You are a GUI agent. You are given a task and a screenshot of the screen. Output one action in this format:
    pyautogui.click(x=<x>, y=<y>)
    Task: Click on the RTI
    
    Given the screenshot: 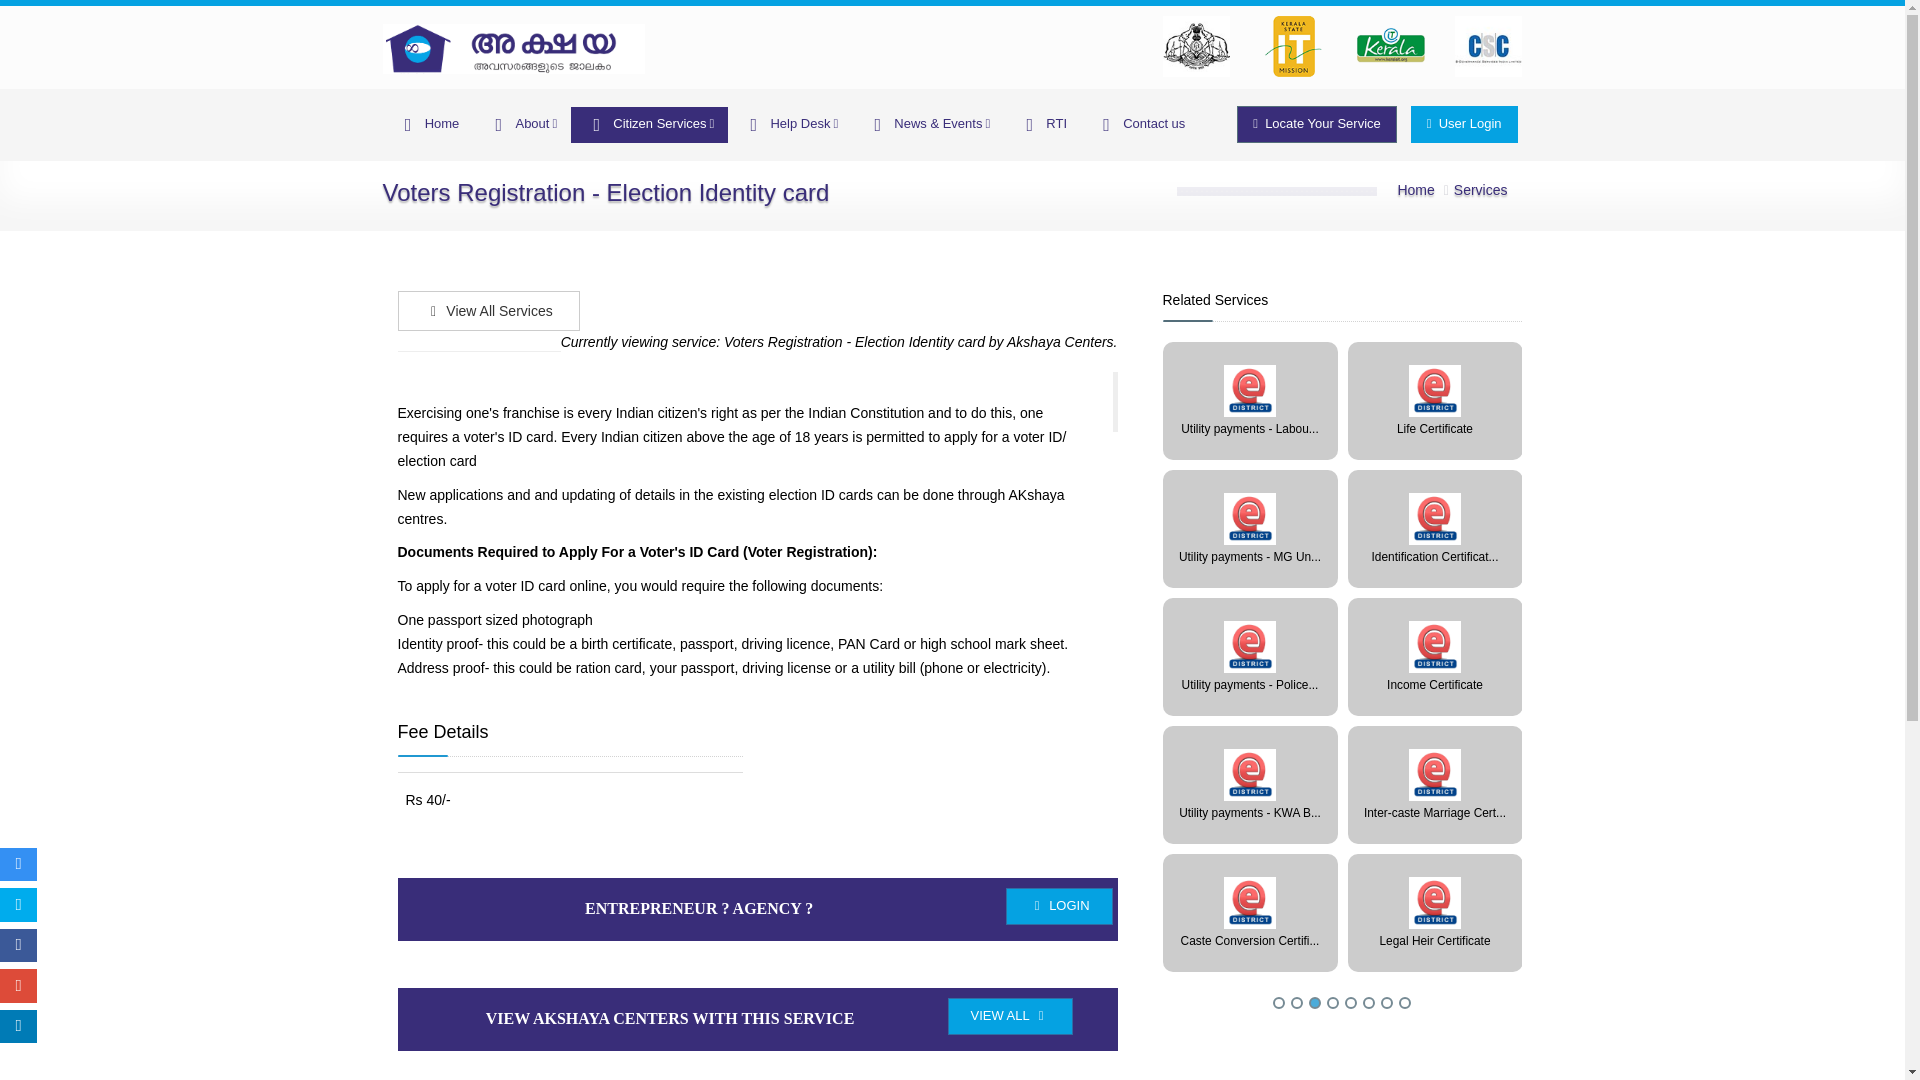 What is the action you would take?
    pyautogui.click(x=1042, y=124)
    